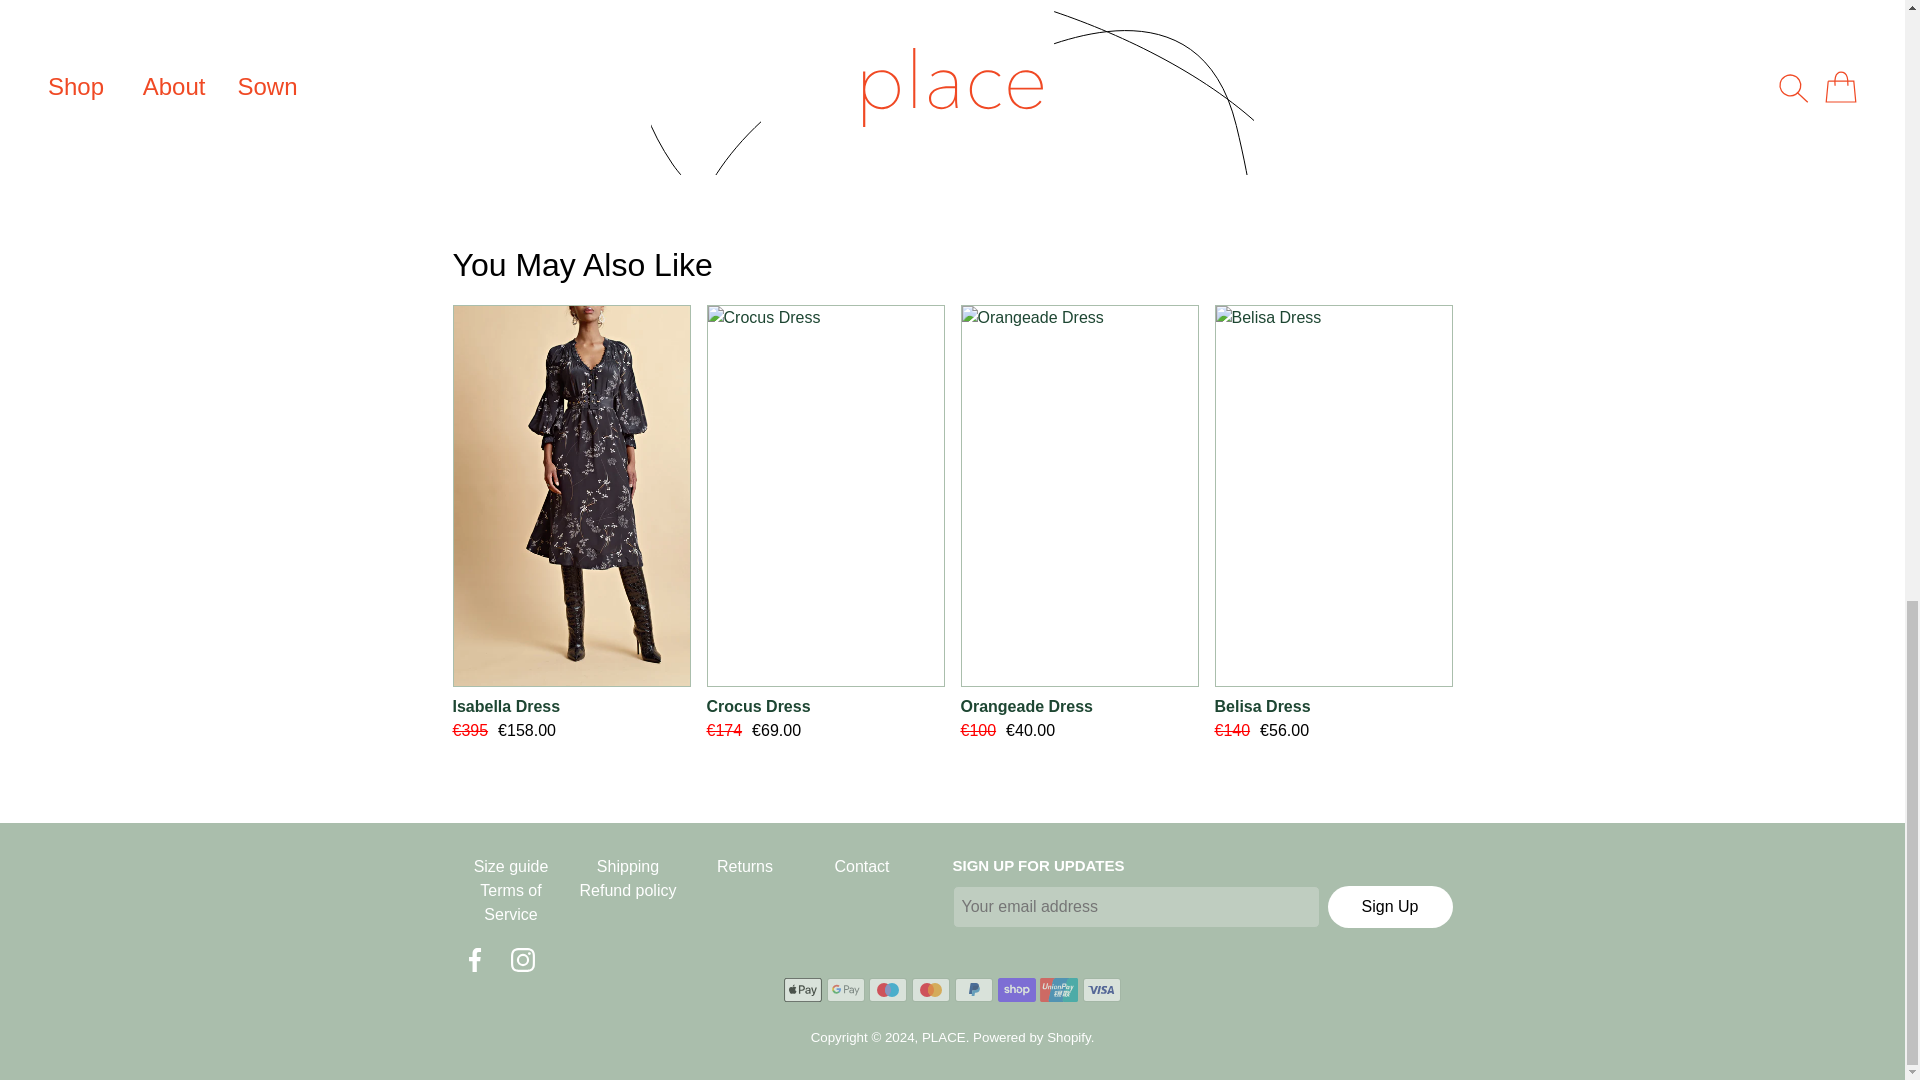  Describe the element at coordinates (1017, 990) in the screenshot. I see `Shop Pay` at that location.